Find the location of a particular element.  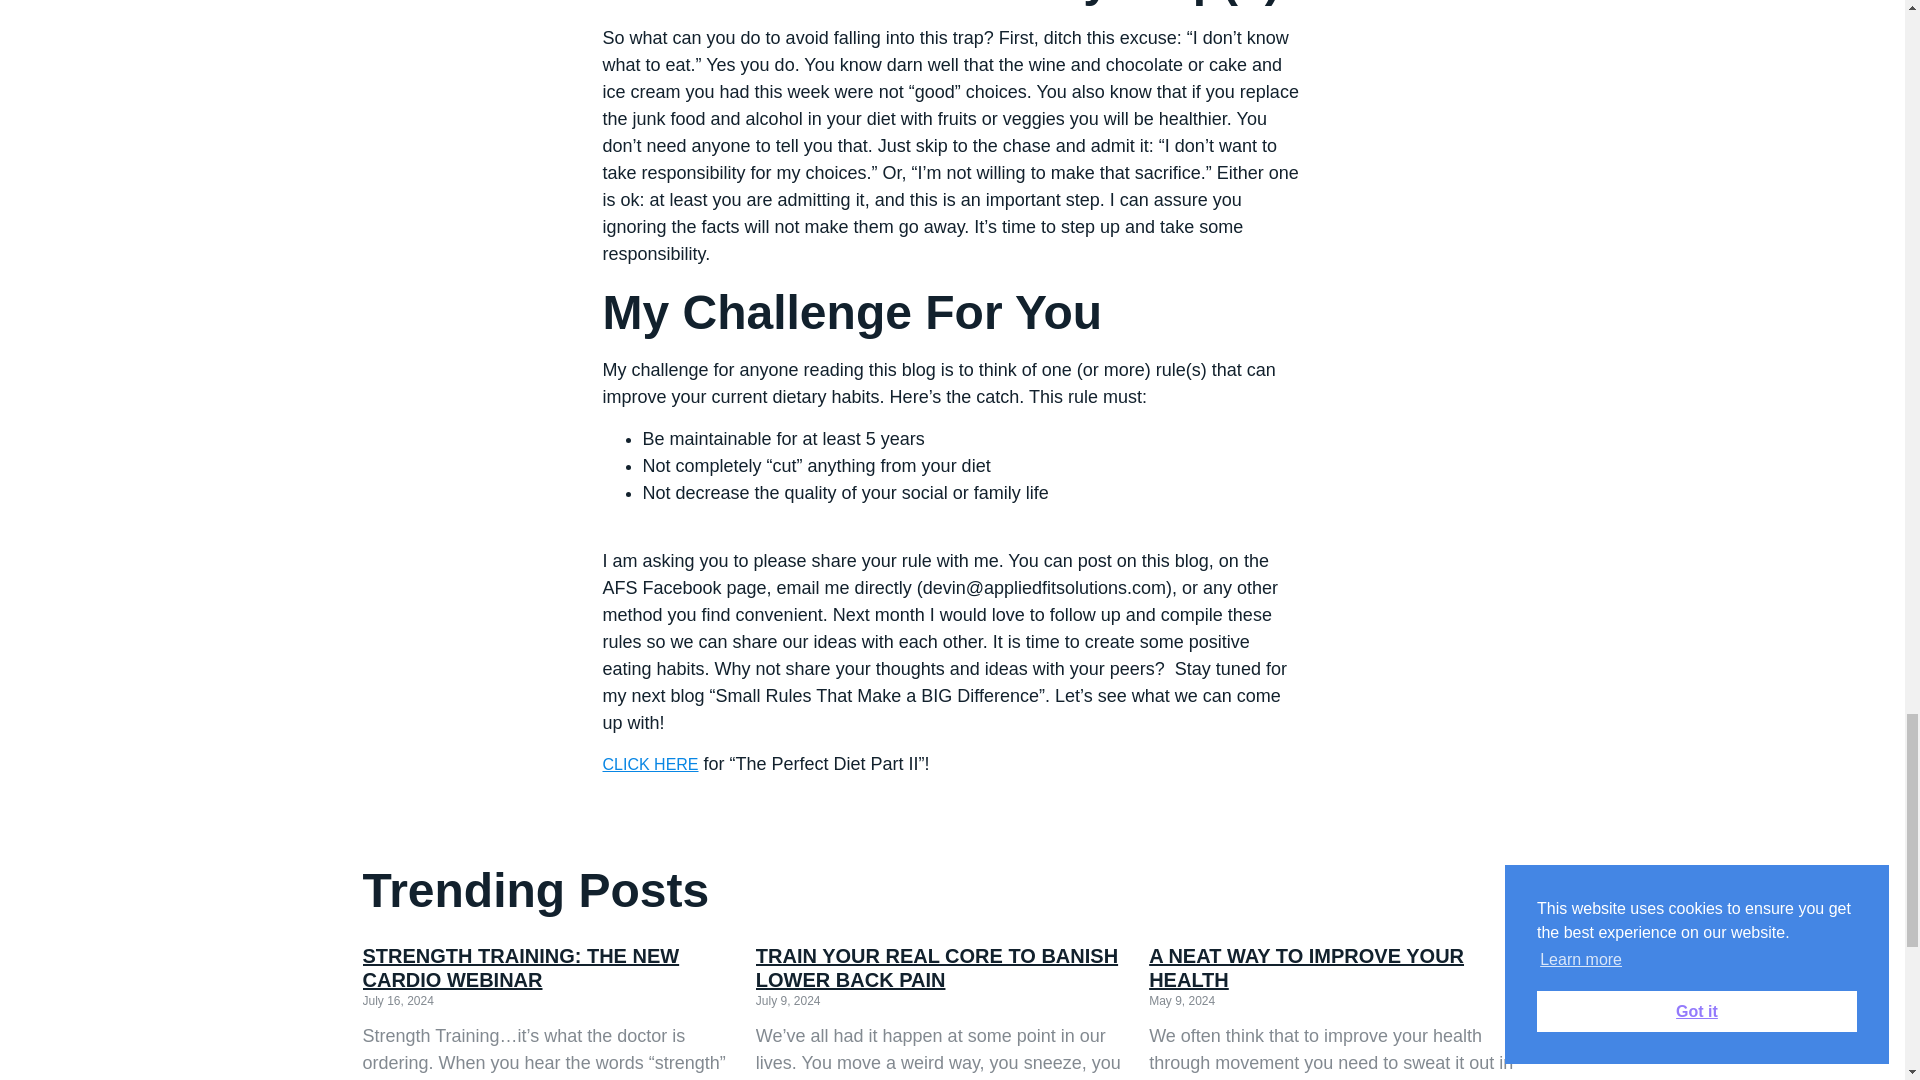

CLICK HERE is located at coordinates (650, 764).